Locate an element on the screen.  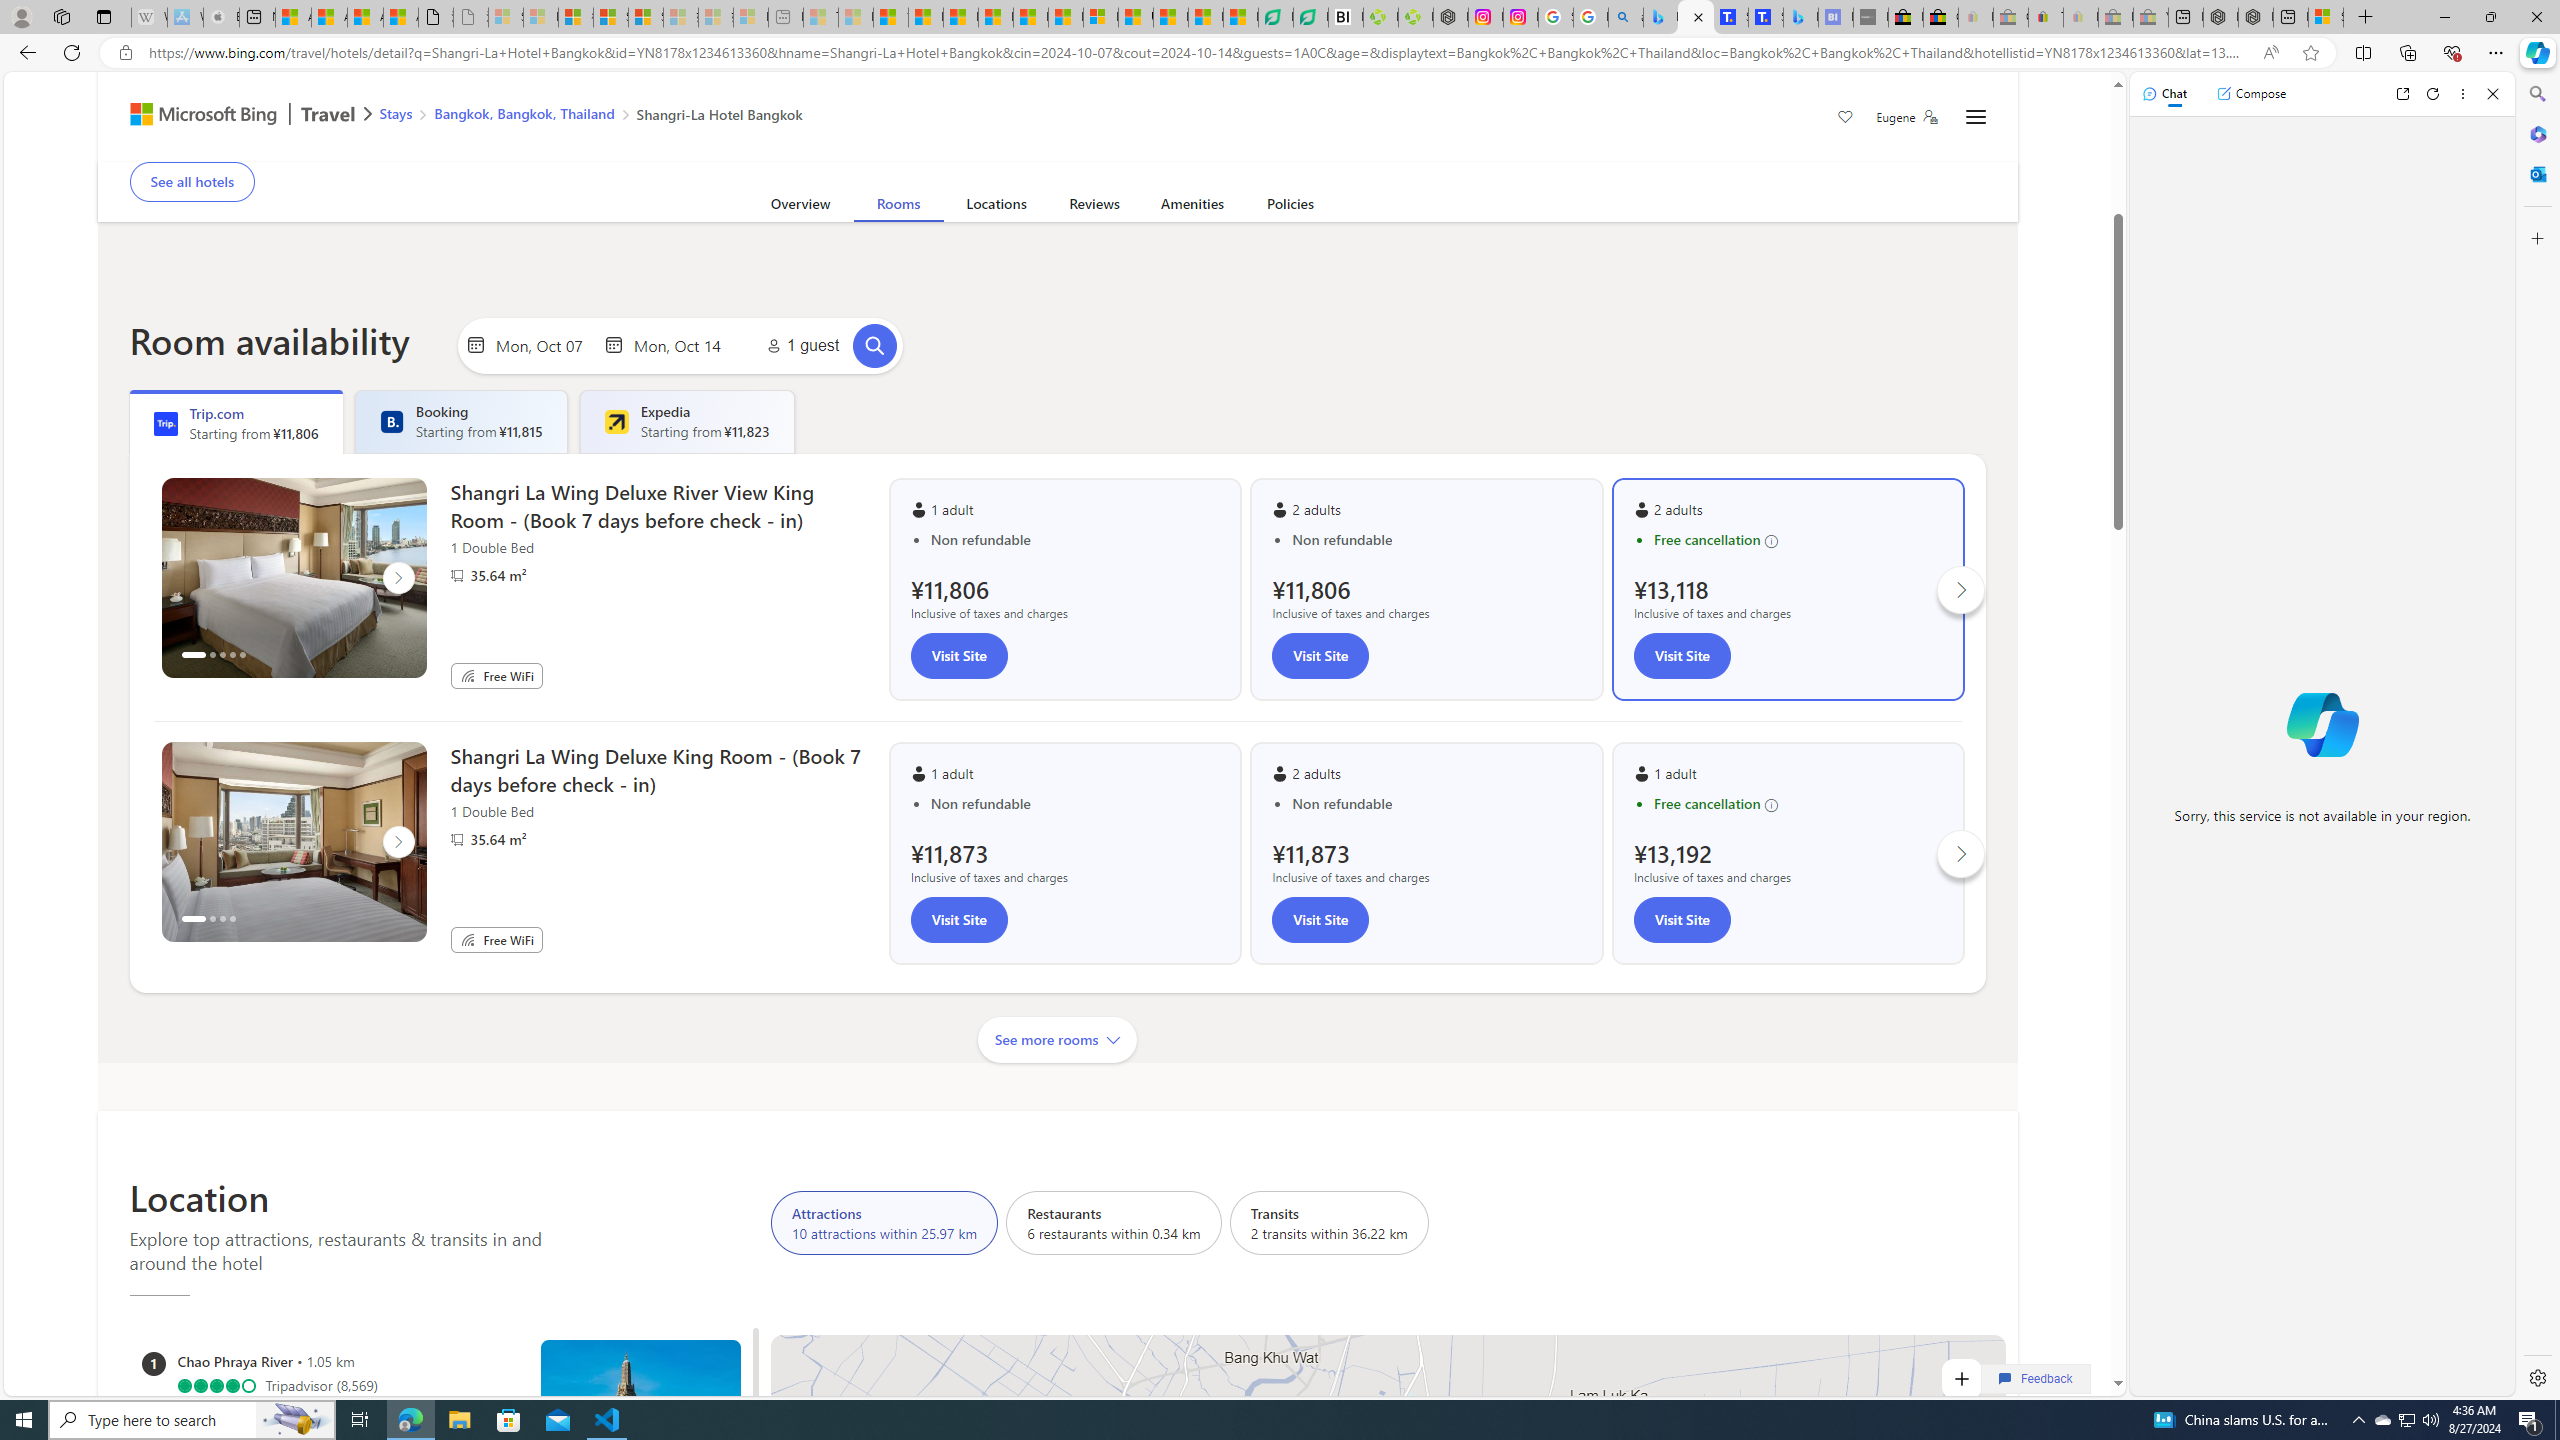
Partner Image is located at coordinates (456, 840).